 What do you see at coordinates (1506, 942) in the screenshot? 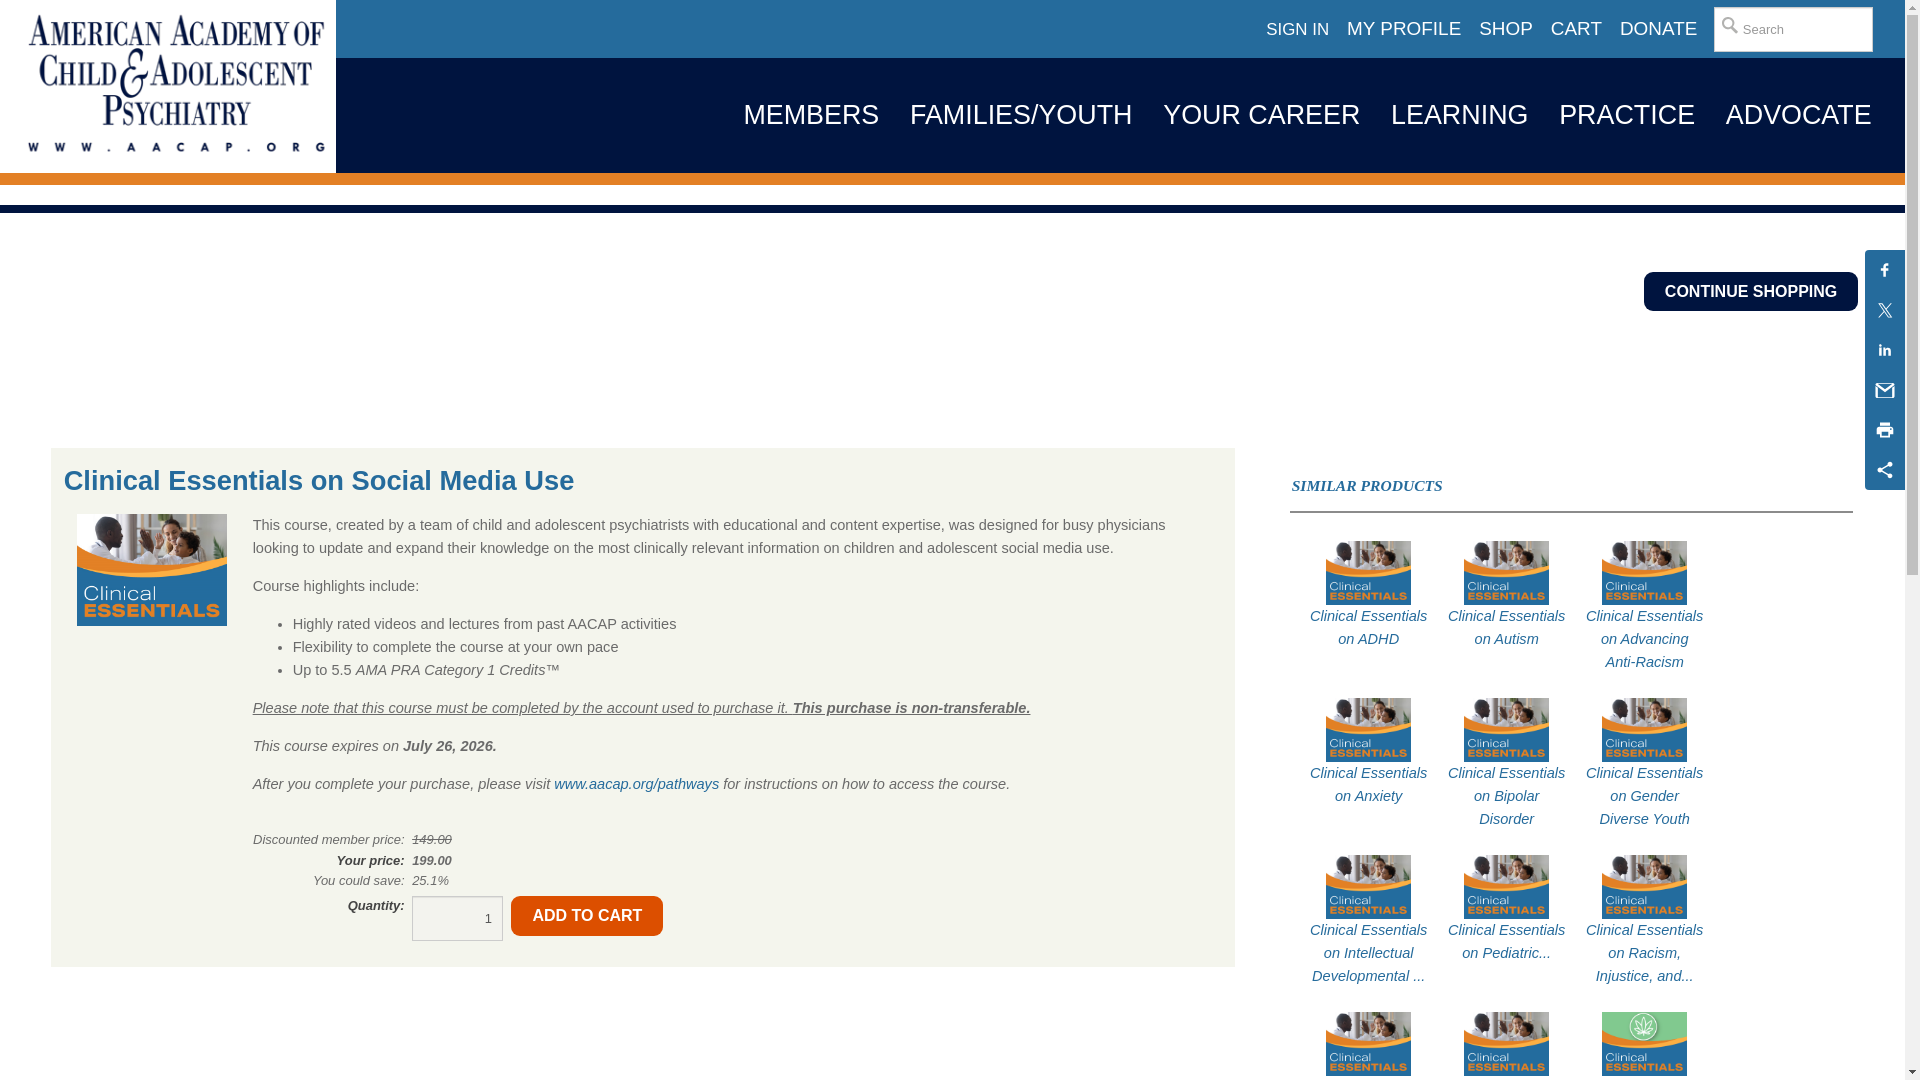
I see `Clinical Essentials on Pediatric Psychopharmacology` at bounding box center [1506, 942].